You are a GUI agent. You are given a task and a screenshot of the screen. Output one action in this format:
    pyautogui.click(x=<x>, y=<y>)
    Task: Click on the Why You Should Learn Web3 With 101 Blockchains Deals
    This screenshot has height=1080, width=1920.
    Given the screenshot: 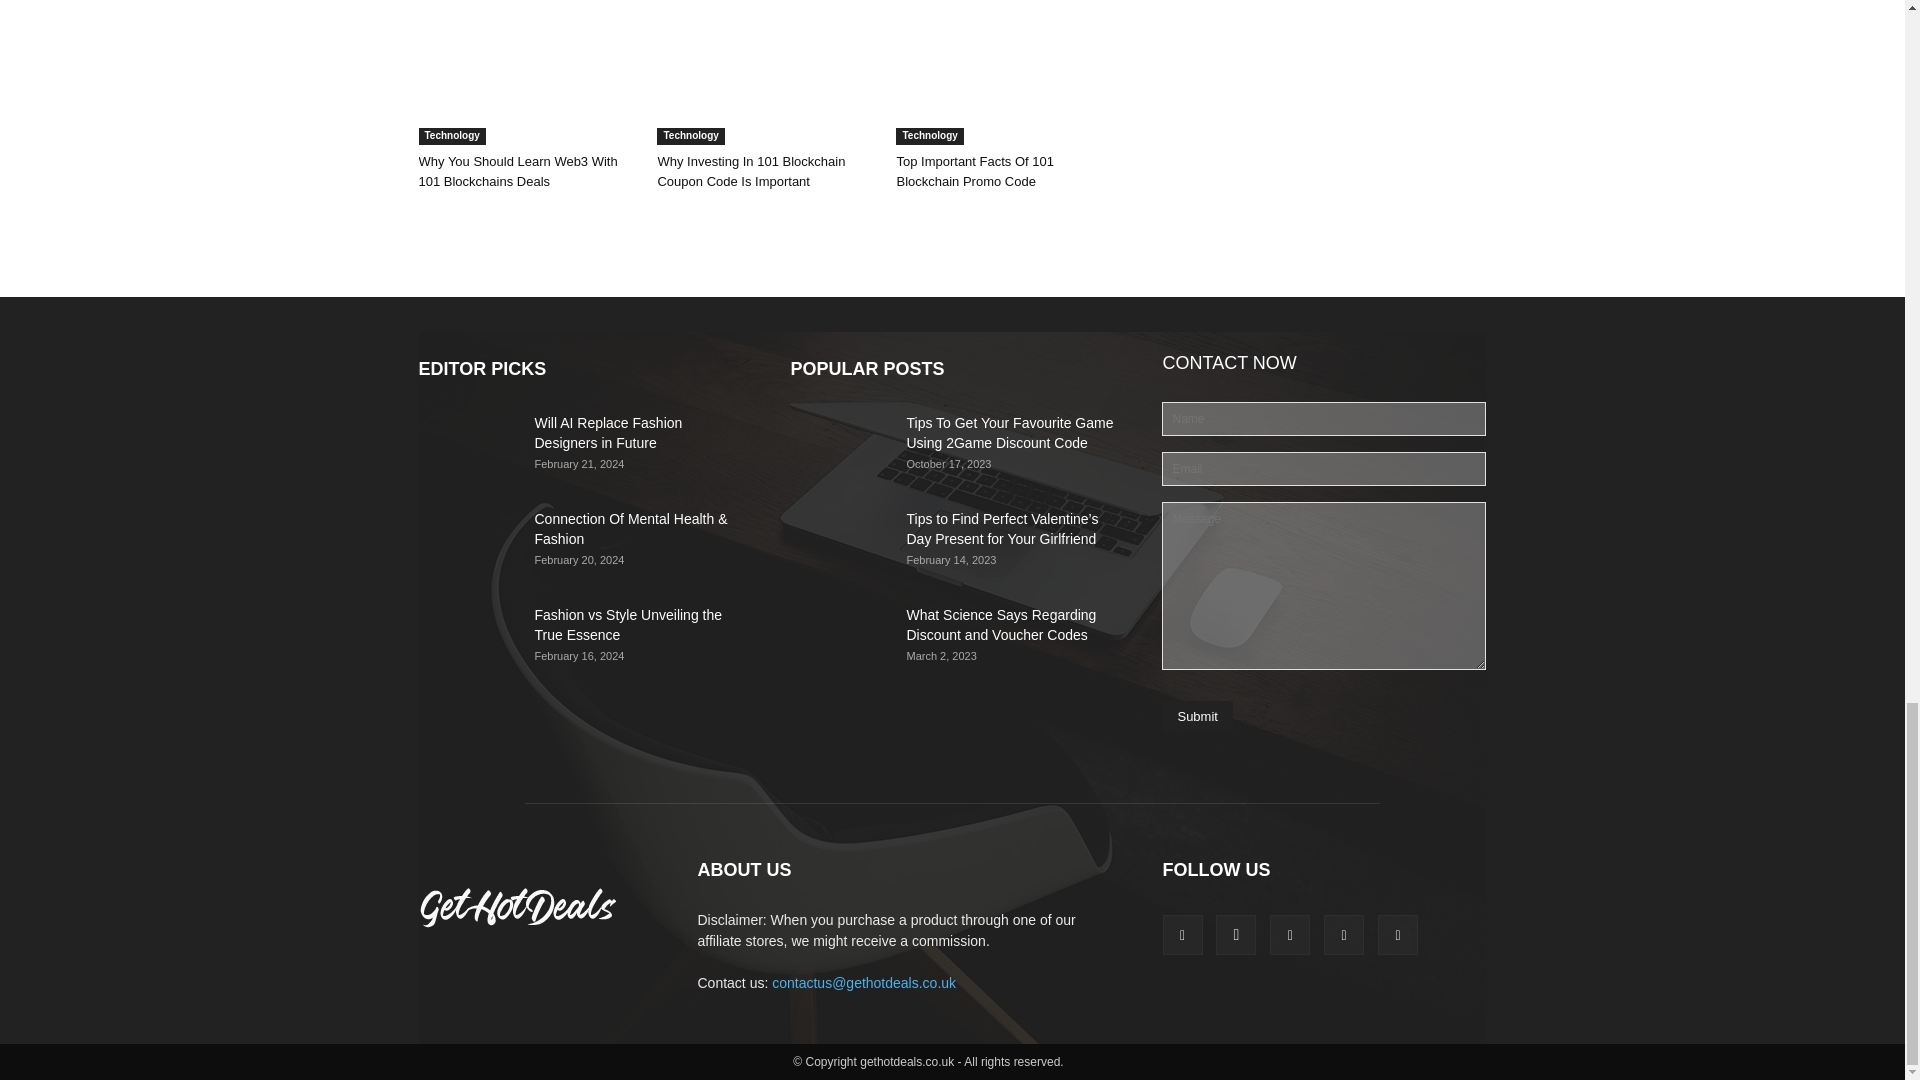 What is the action you would take?
    pyautogui.click(x=517, y=172)
    